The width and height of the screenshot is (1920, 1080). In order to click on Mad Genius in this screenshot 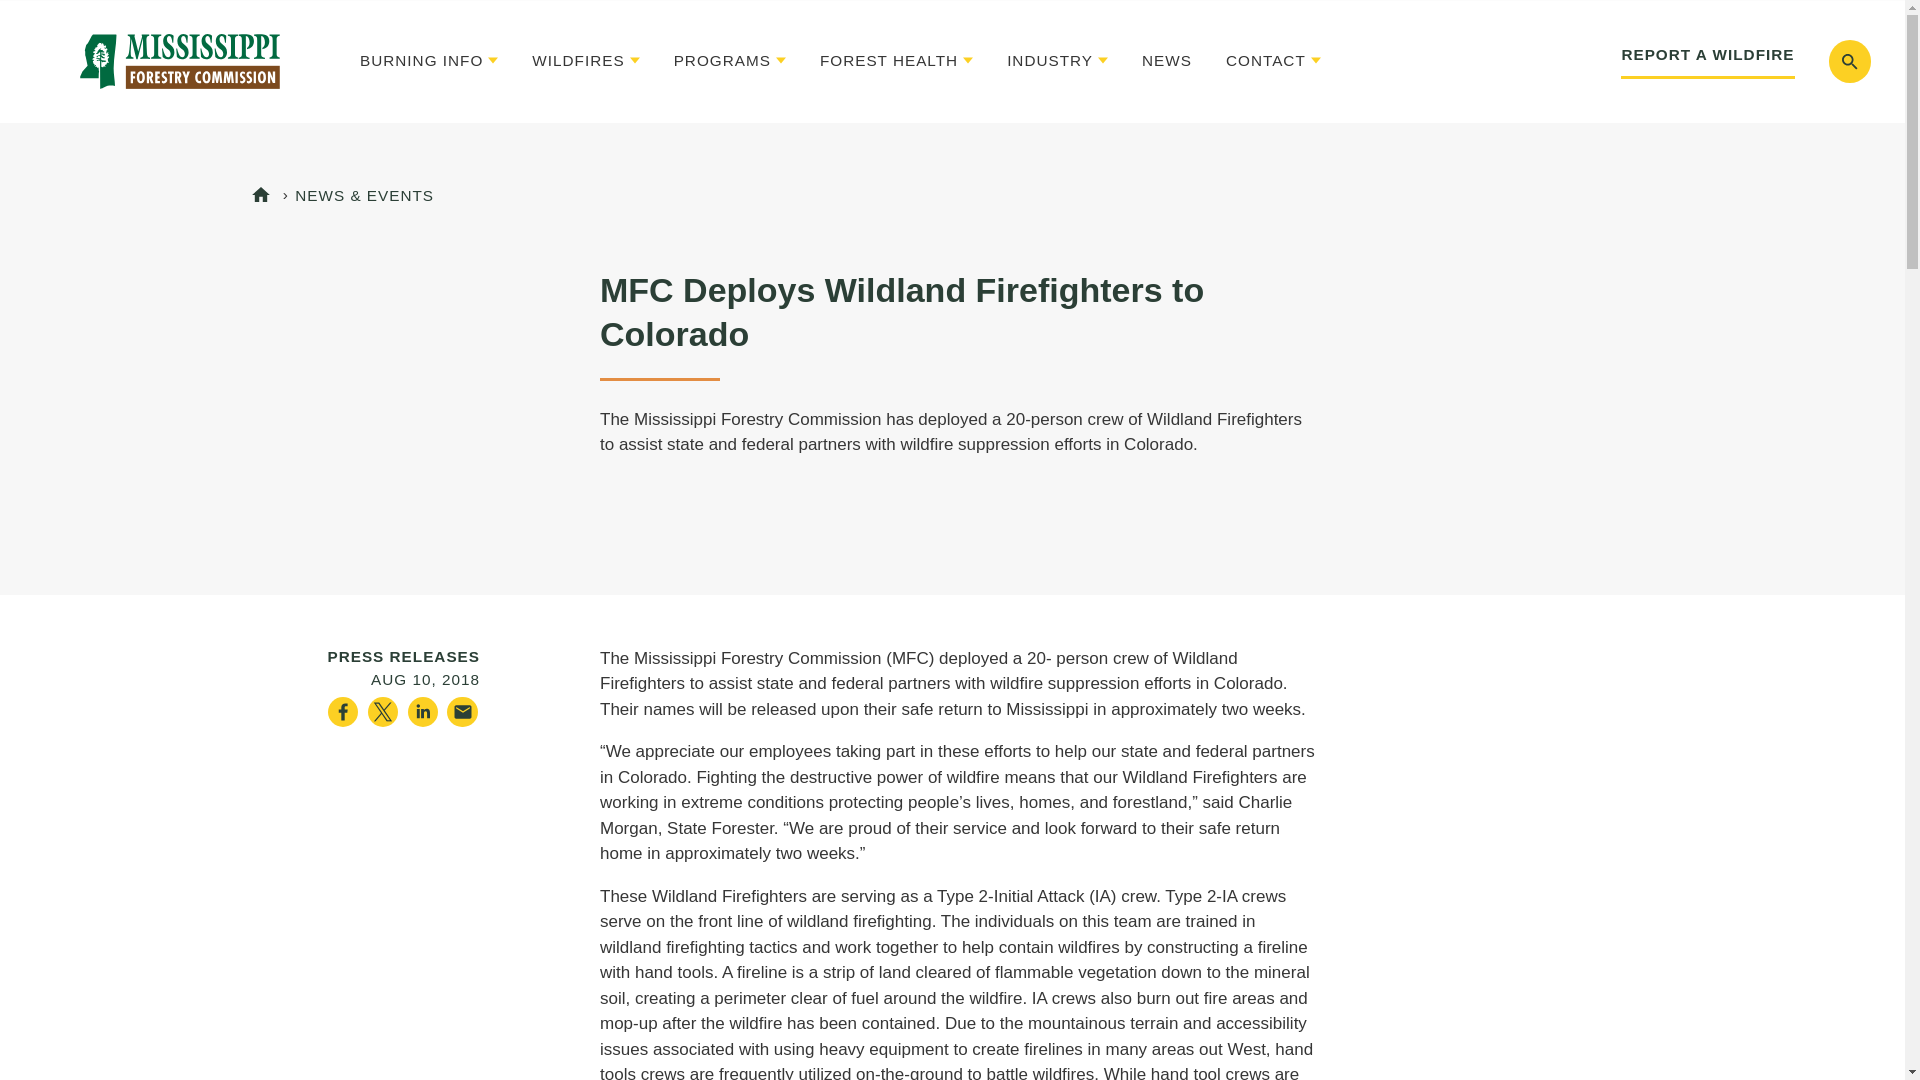, I will do `click(180, 60)`.